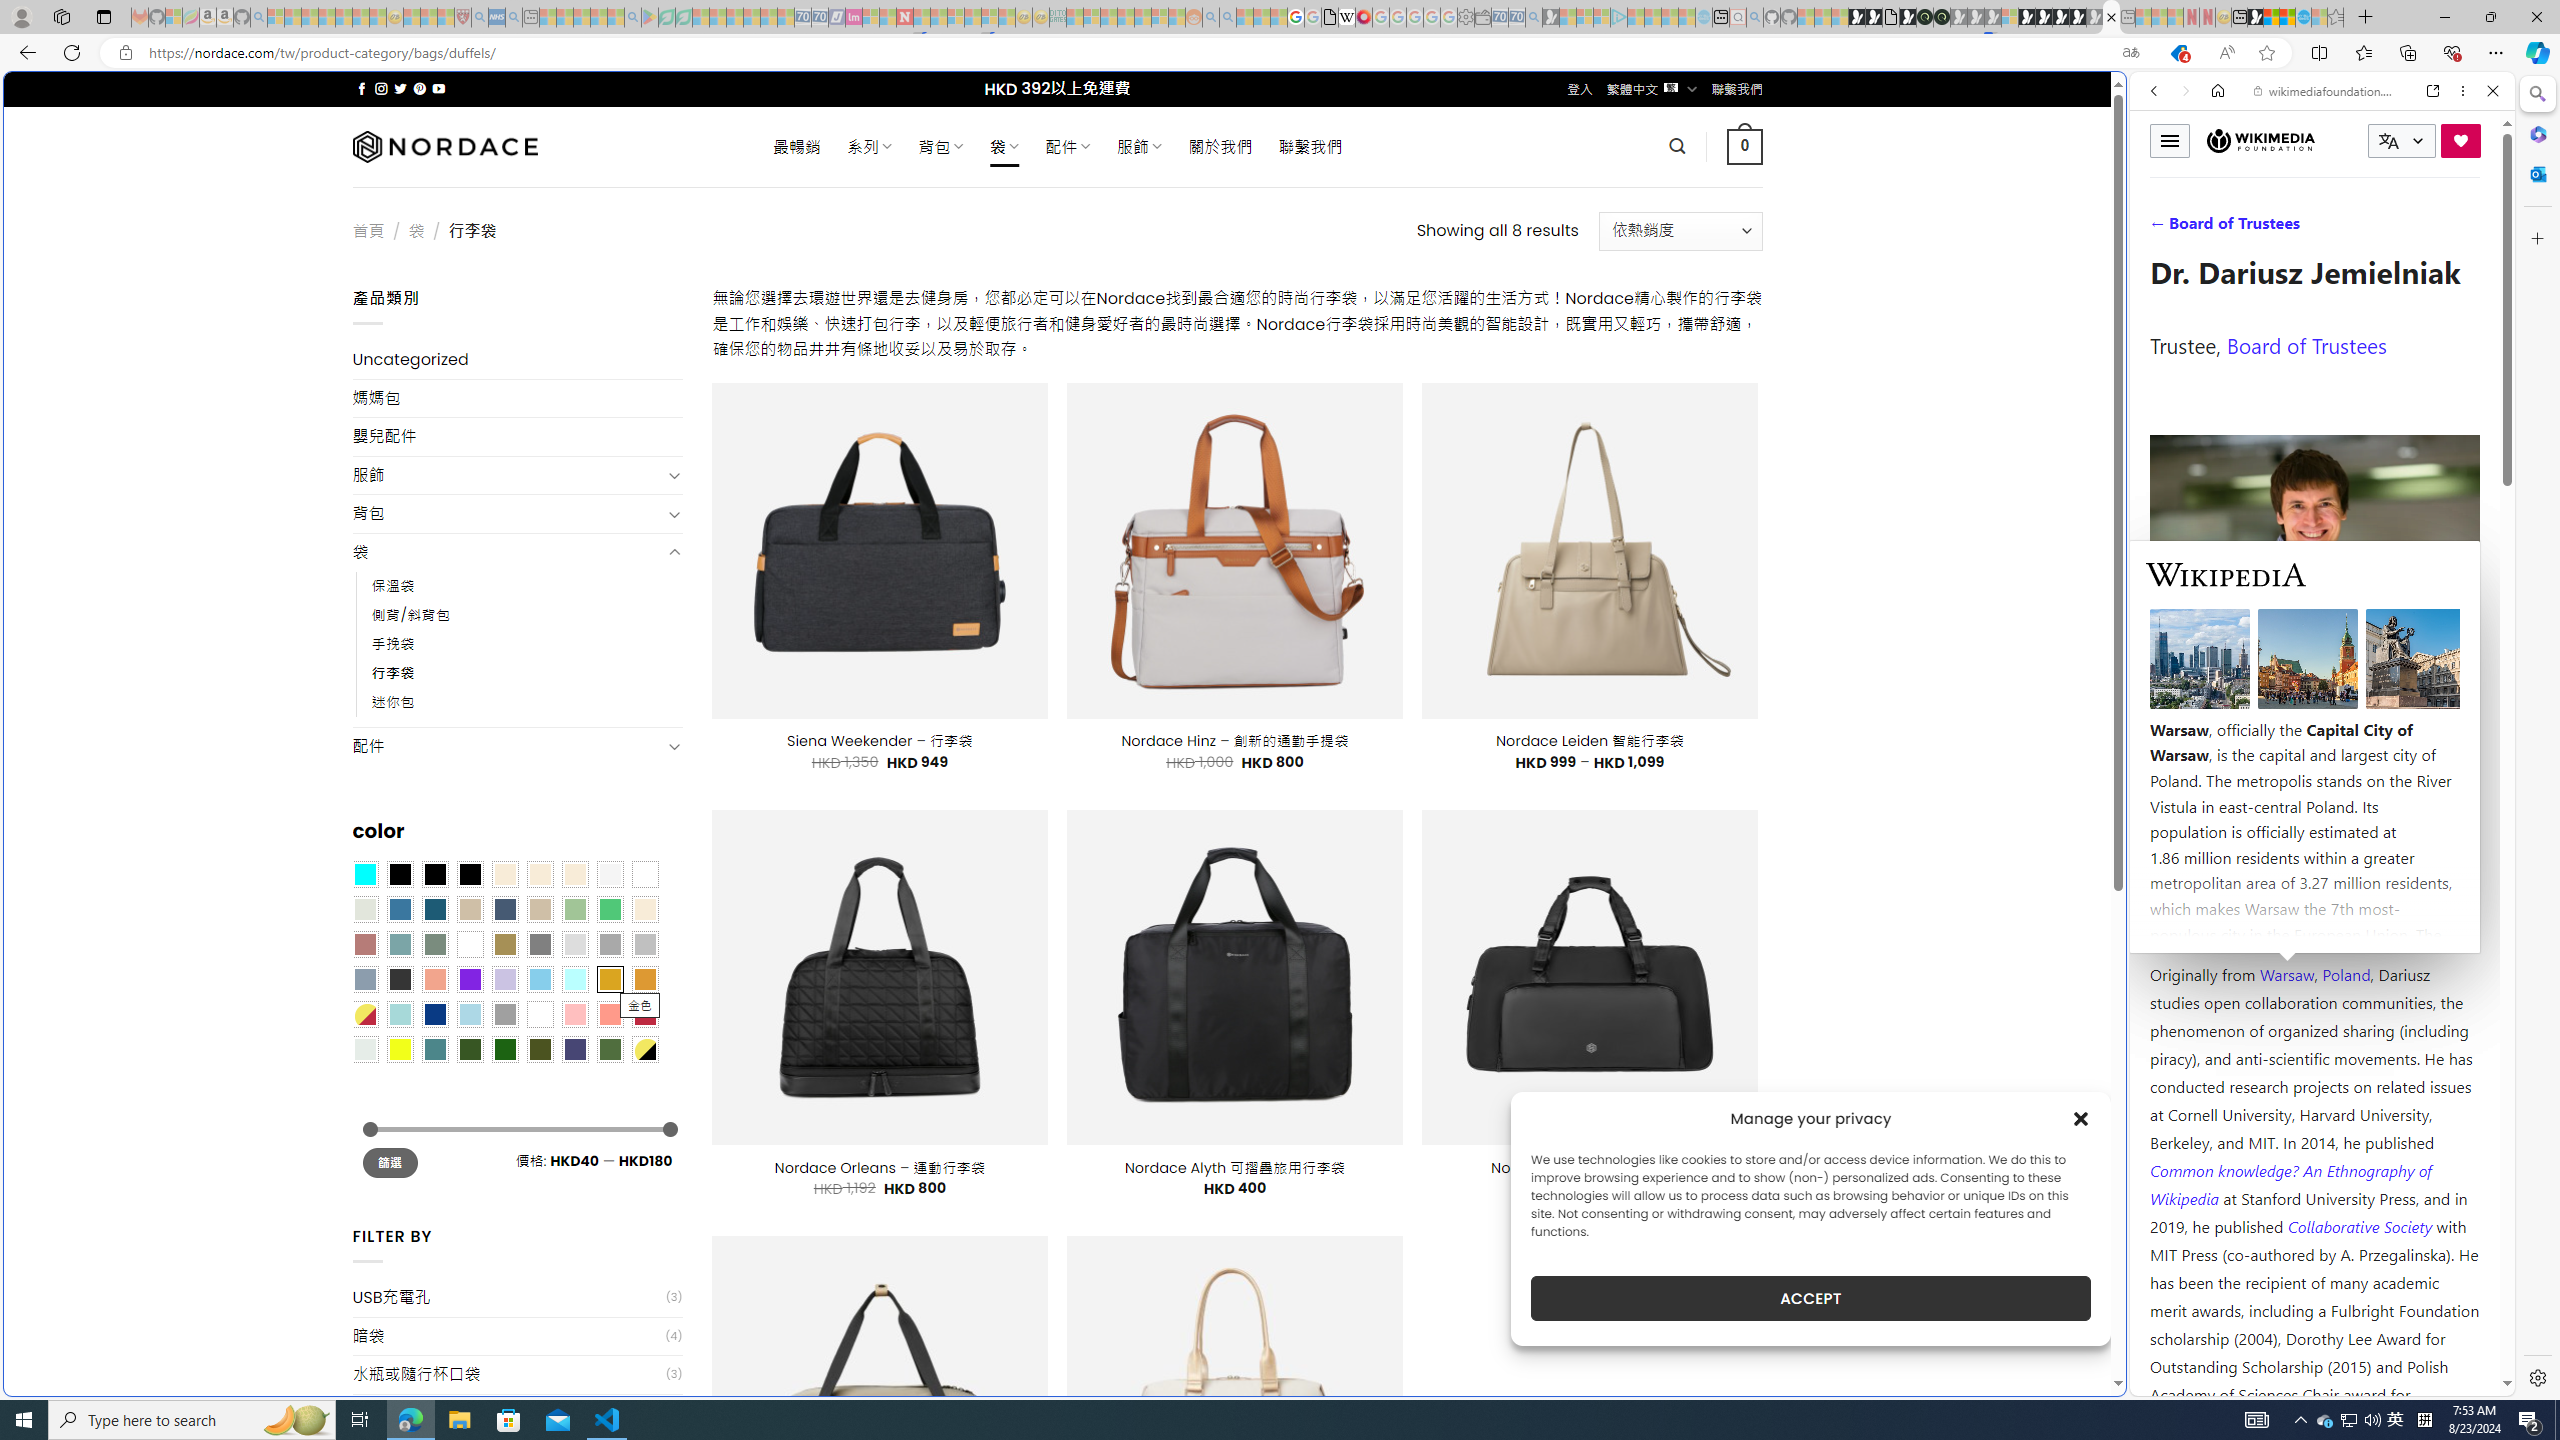  Describe the element at coordinates (1348, 17) in the screenshot. I see `Target page - Wikipedia` at that location.